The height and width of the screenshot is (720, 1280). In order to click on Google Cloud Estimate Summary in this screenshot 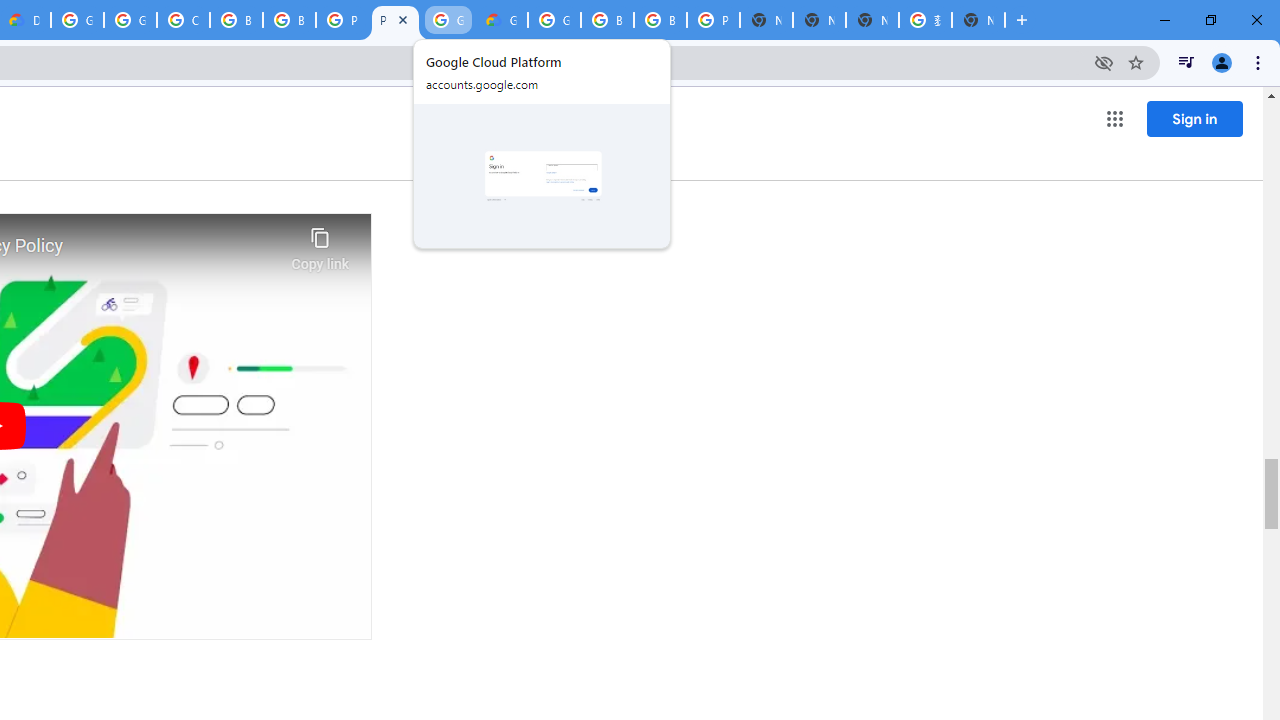, I will do `click(501, 20)`.